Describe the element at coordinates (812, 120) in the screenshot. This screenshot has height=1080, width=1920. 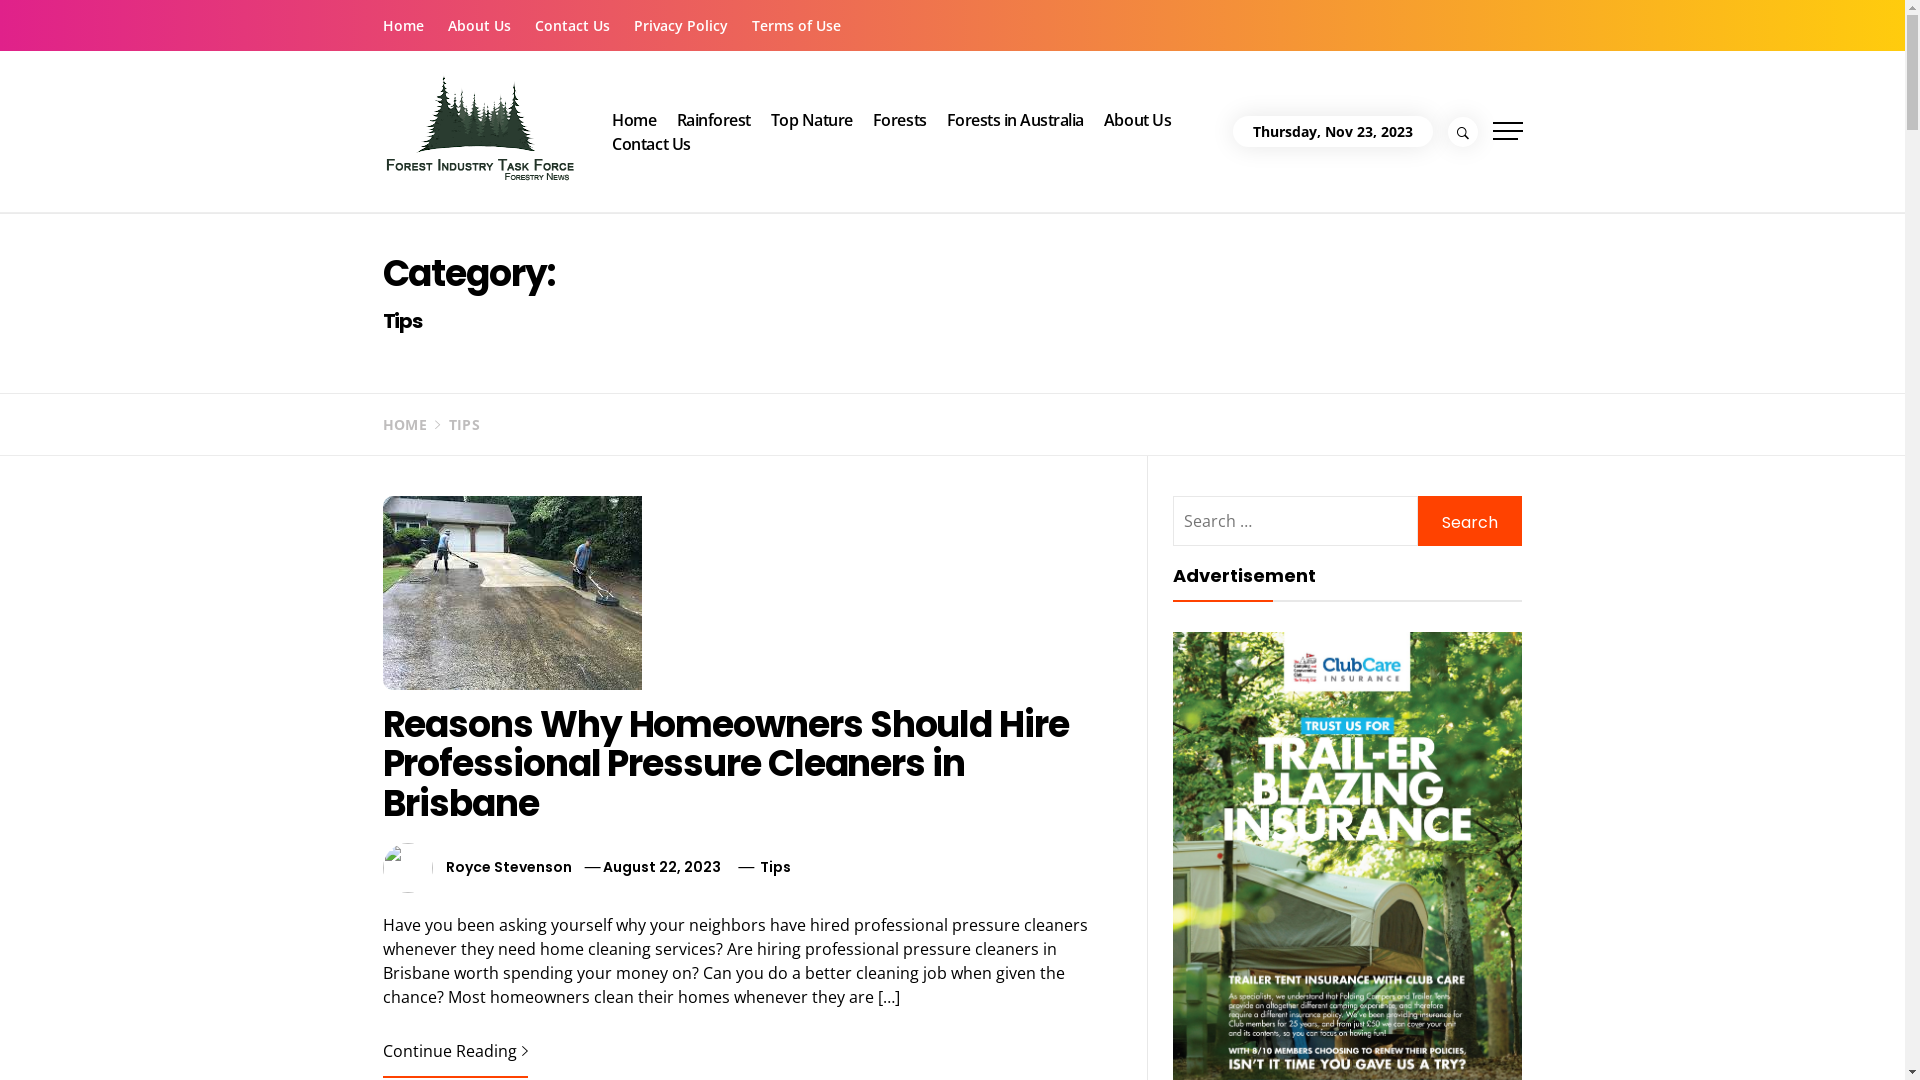
I see `Top Nature` at that location.